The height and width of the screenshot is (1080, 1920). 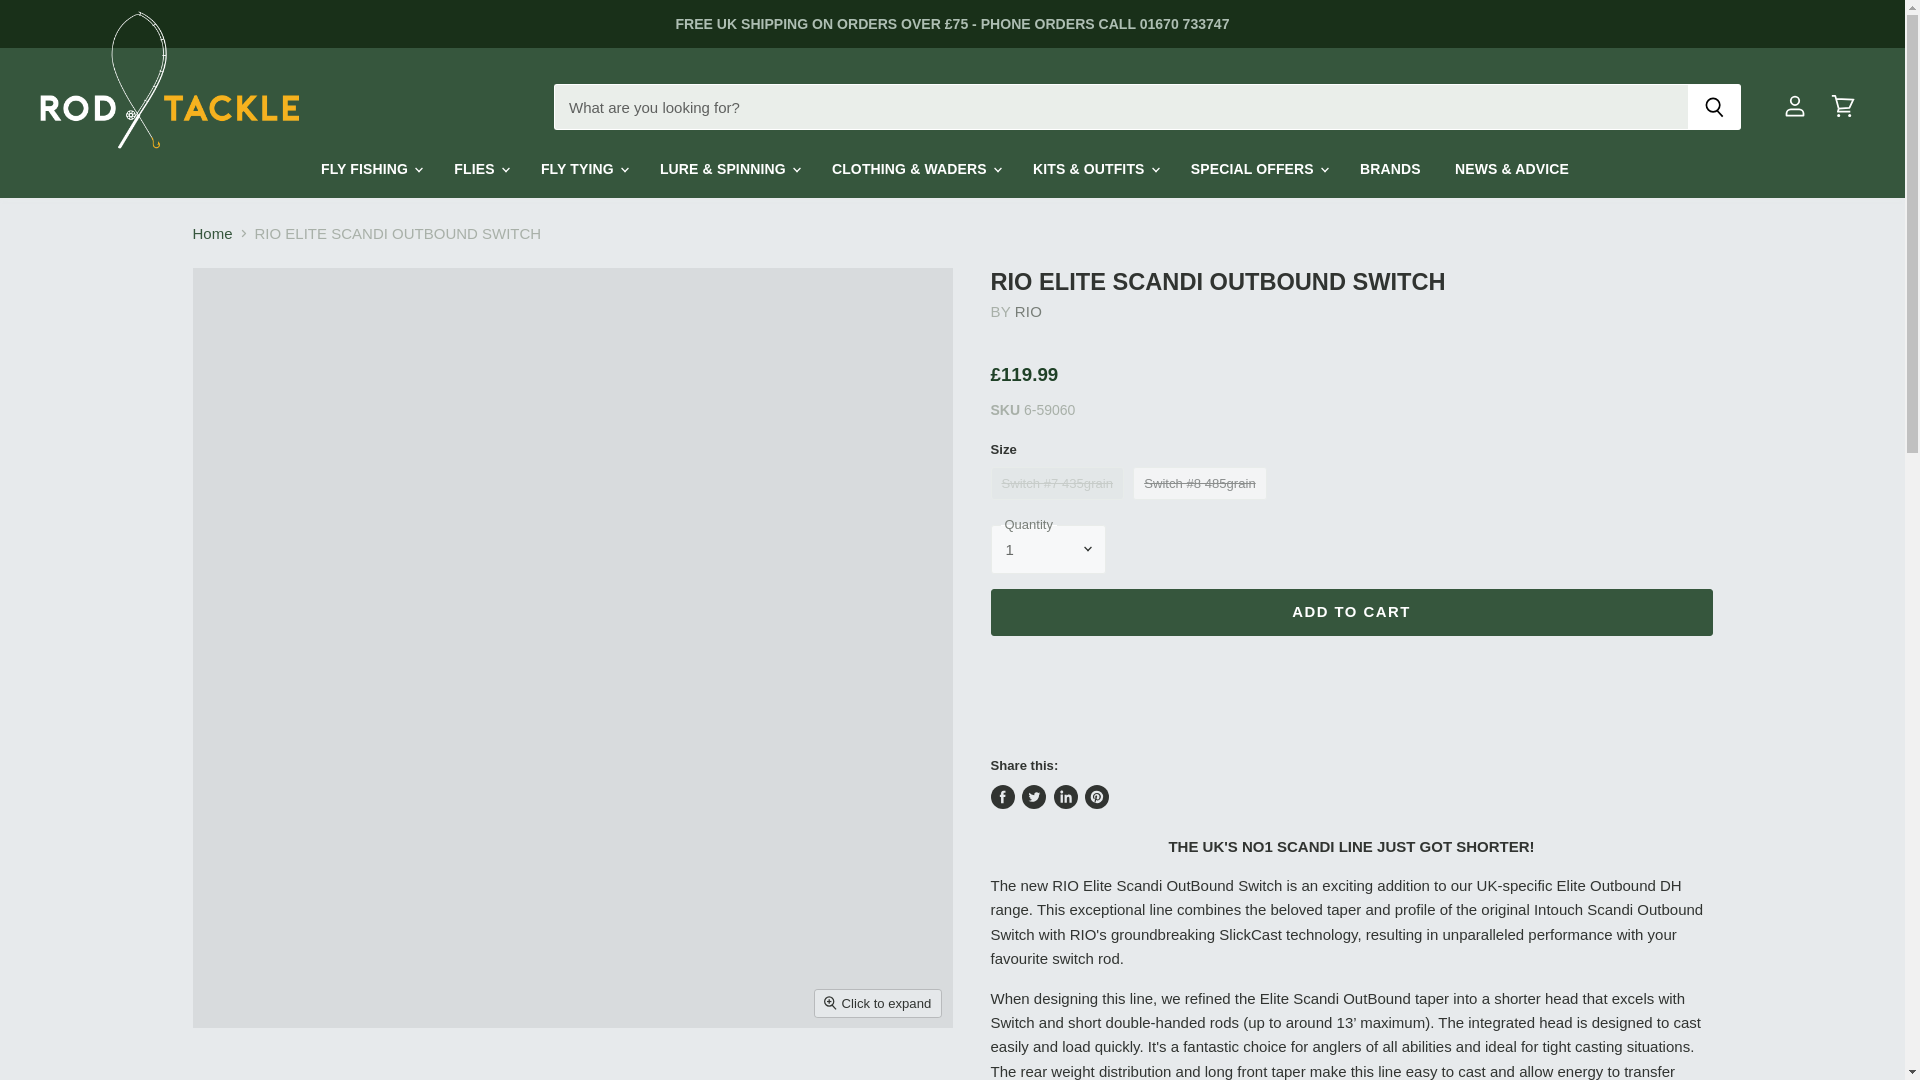 What do you see at coordinates (1842, 105) in the screenshot?
I see `View cart` at bounding box center [1842, 105].